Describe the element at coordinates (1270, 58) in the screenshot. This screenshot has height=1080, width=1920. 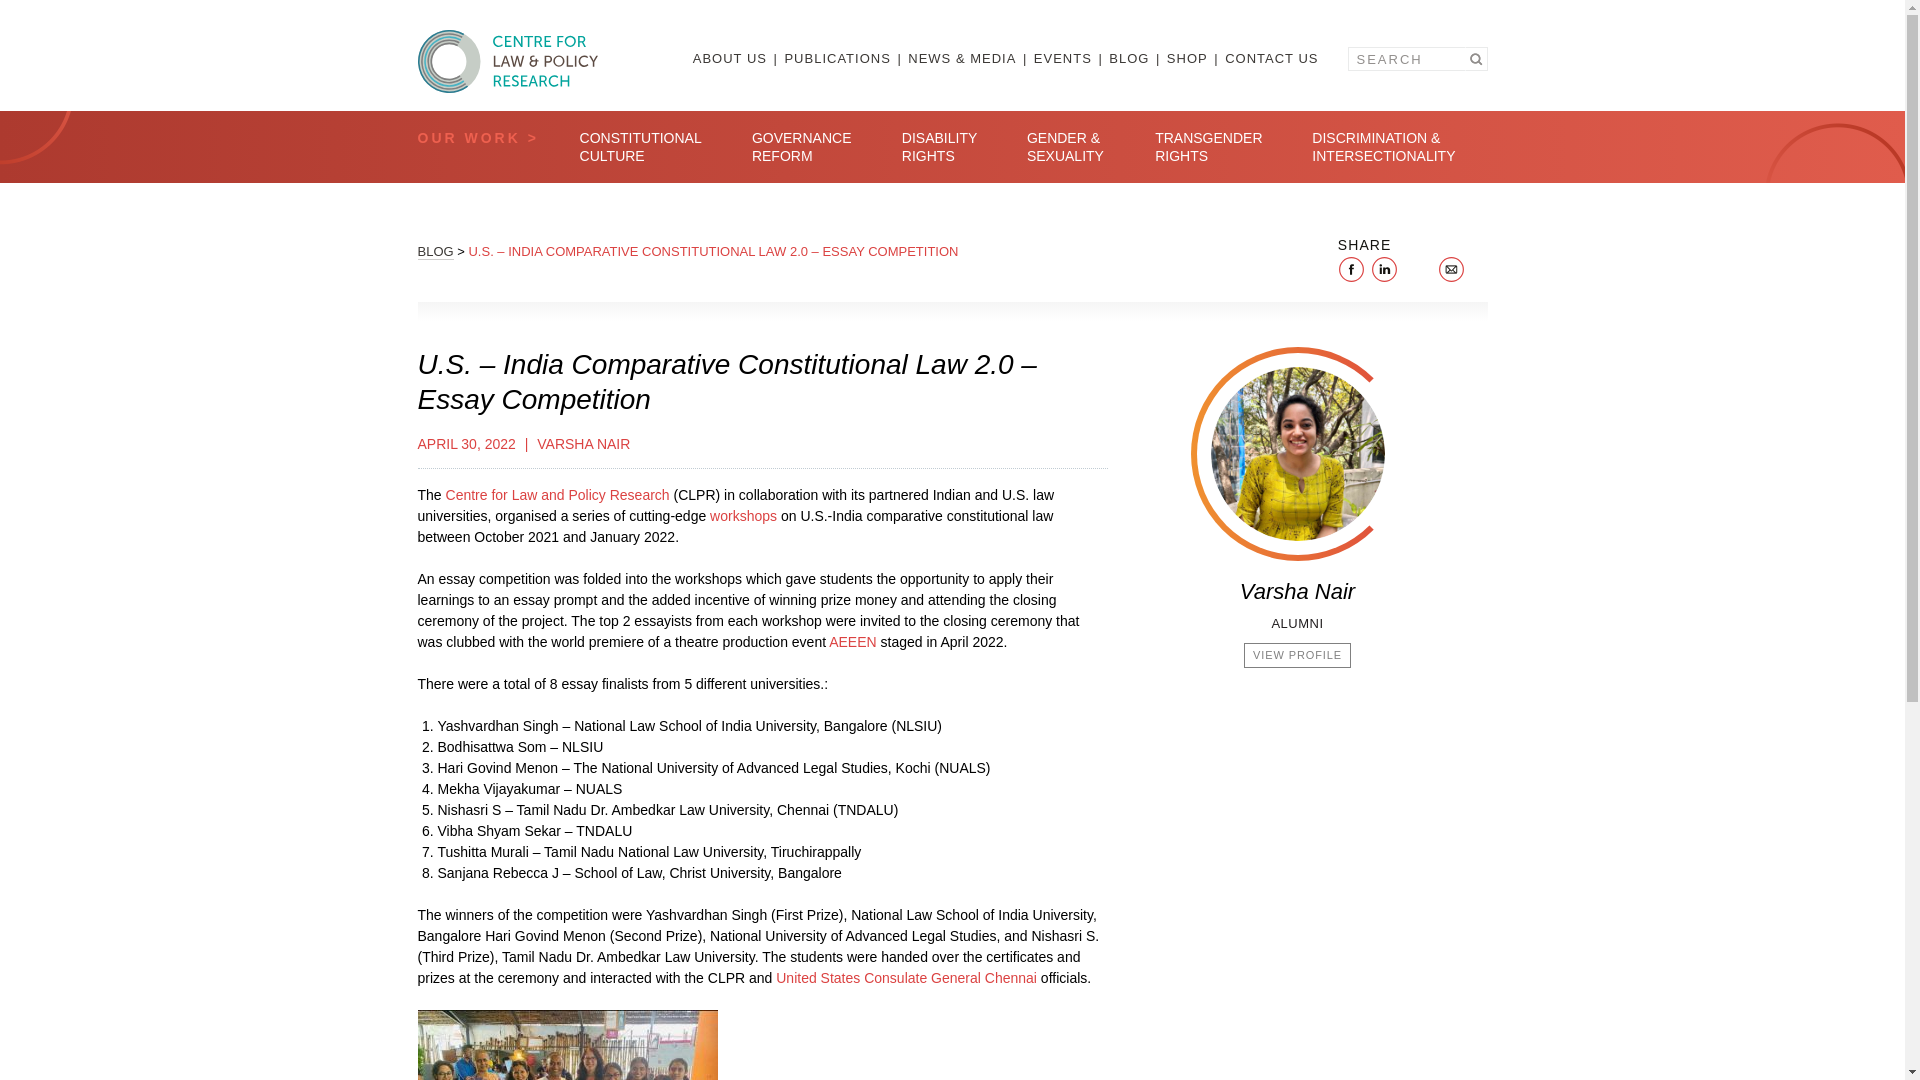
I see `CONTACT US` at that location.